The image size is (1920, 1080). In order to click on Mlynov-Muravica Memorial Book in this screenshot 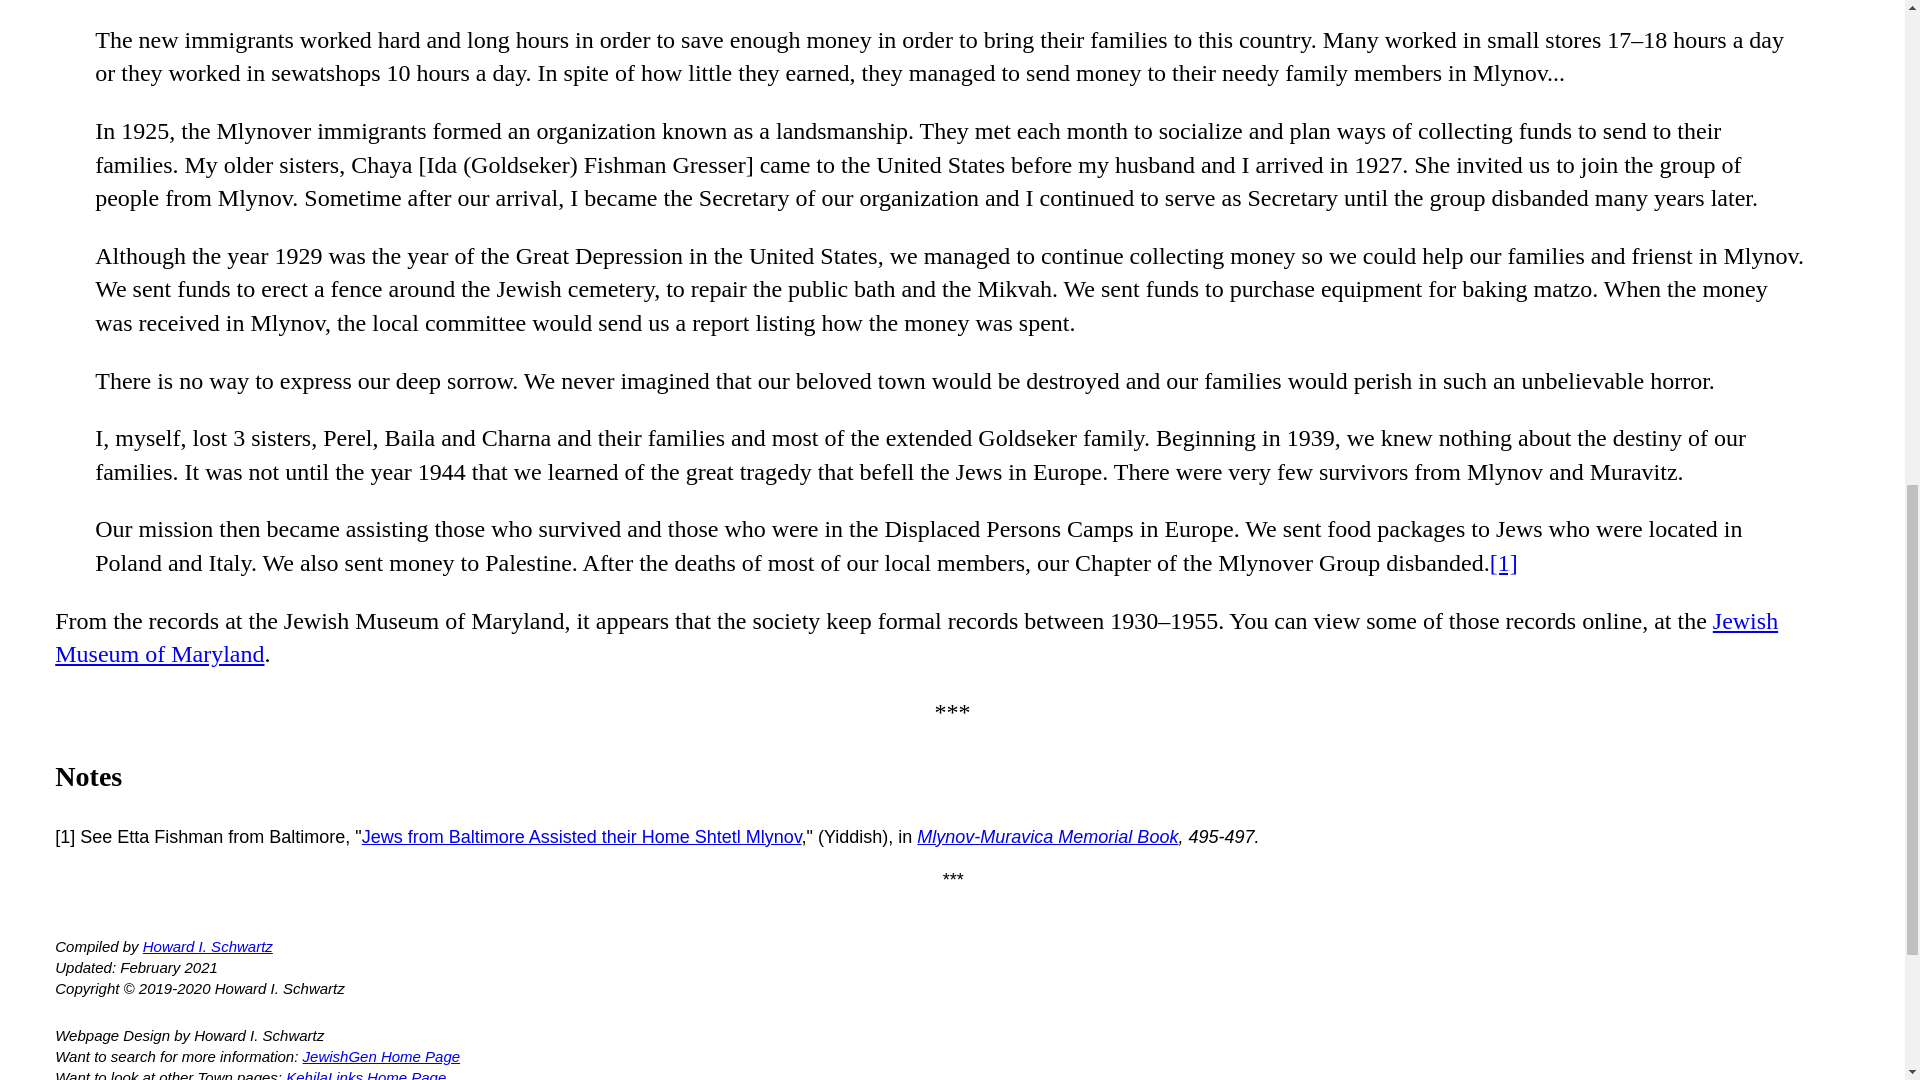, I will do `click(1048, 836)`.